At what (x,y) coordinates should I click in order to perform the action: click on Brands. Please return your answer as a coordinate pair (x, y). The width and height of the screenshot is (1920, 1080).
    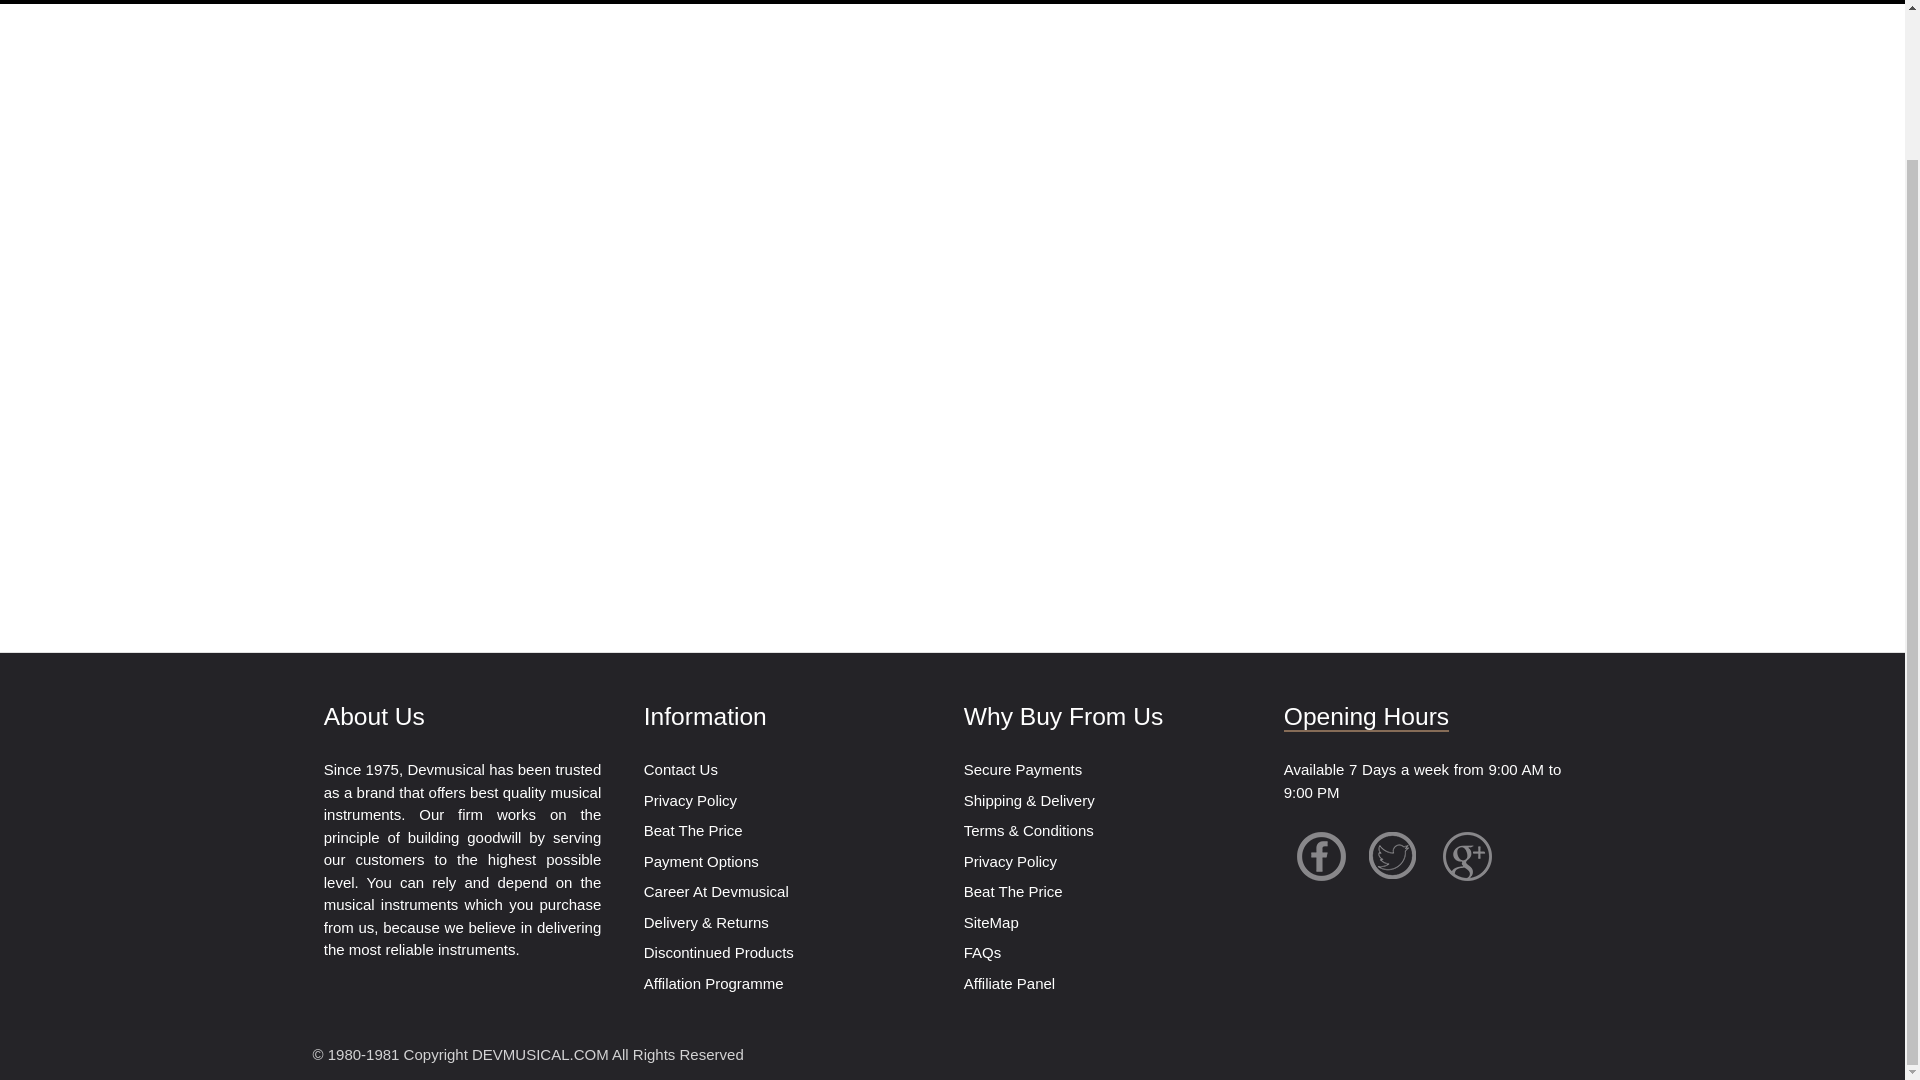
    Looking at the image, I should click on (148, 3).